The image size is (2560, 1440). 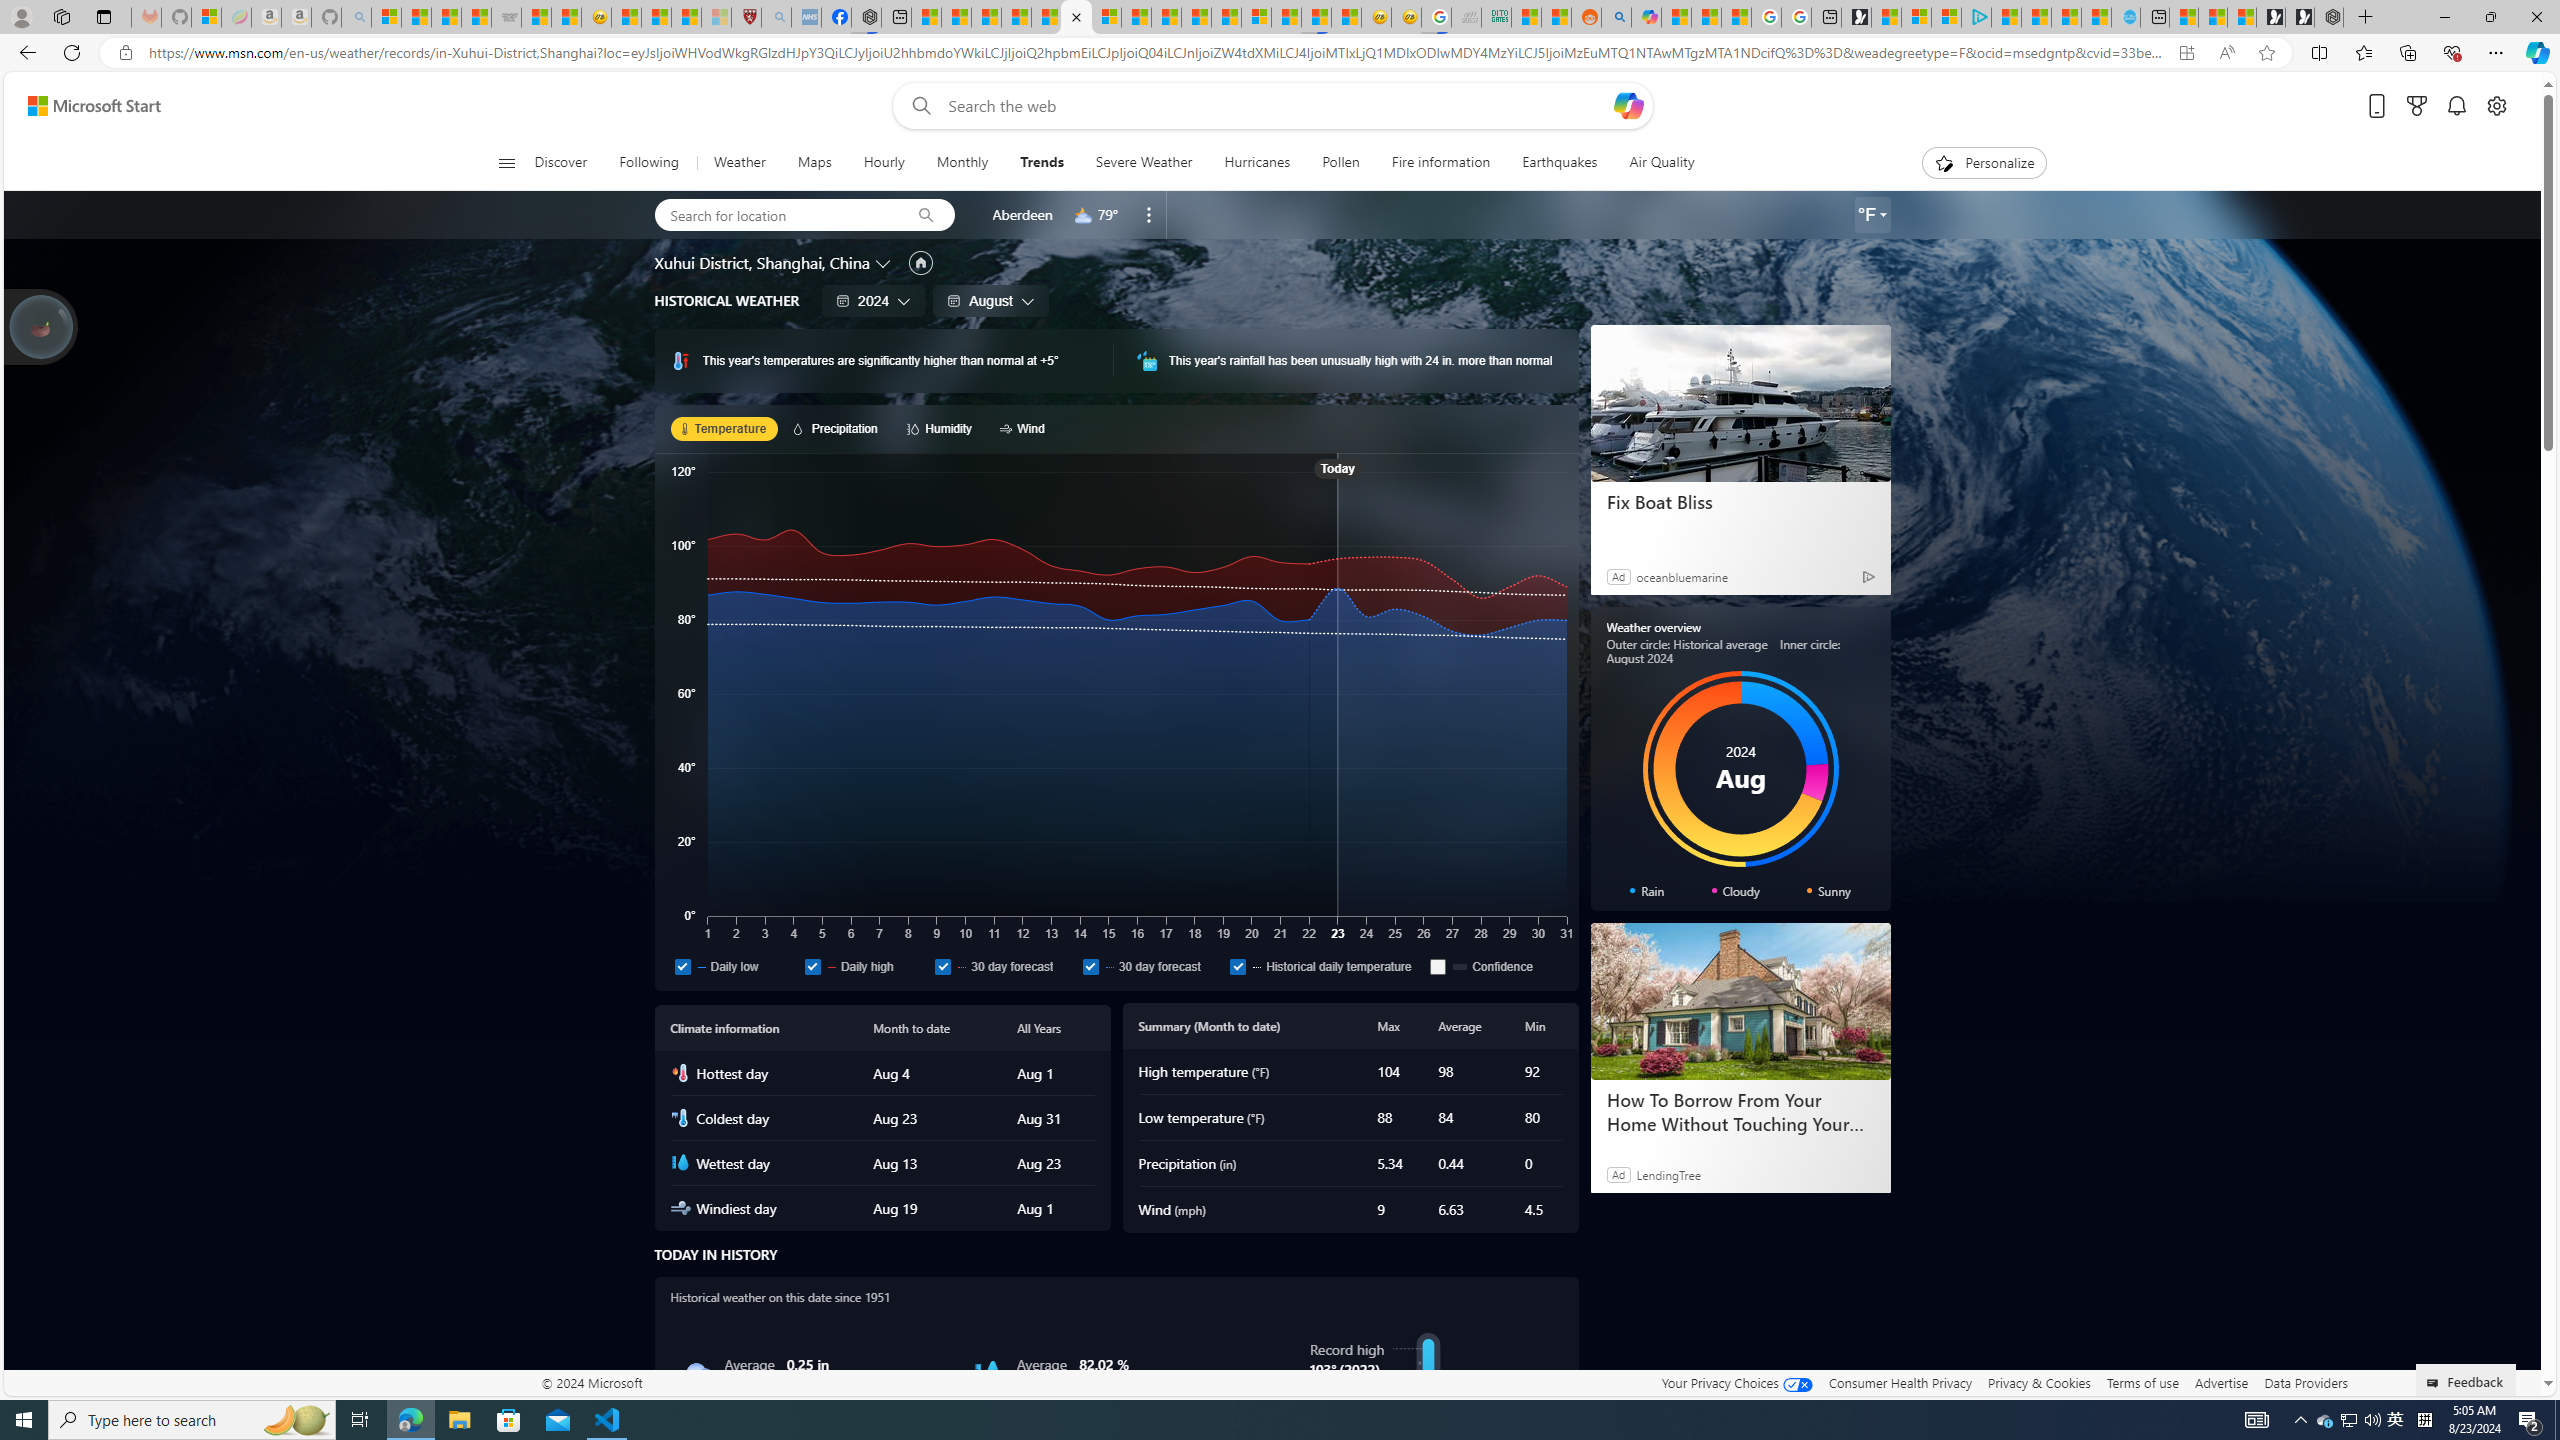 What do you see at coordinates (1739, 502) in the screenshot?
I see `Fix Boat Bliss` at bounding box center [1739, 502].